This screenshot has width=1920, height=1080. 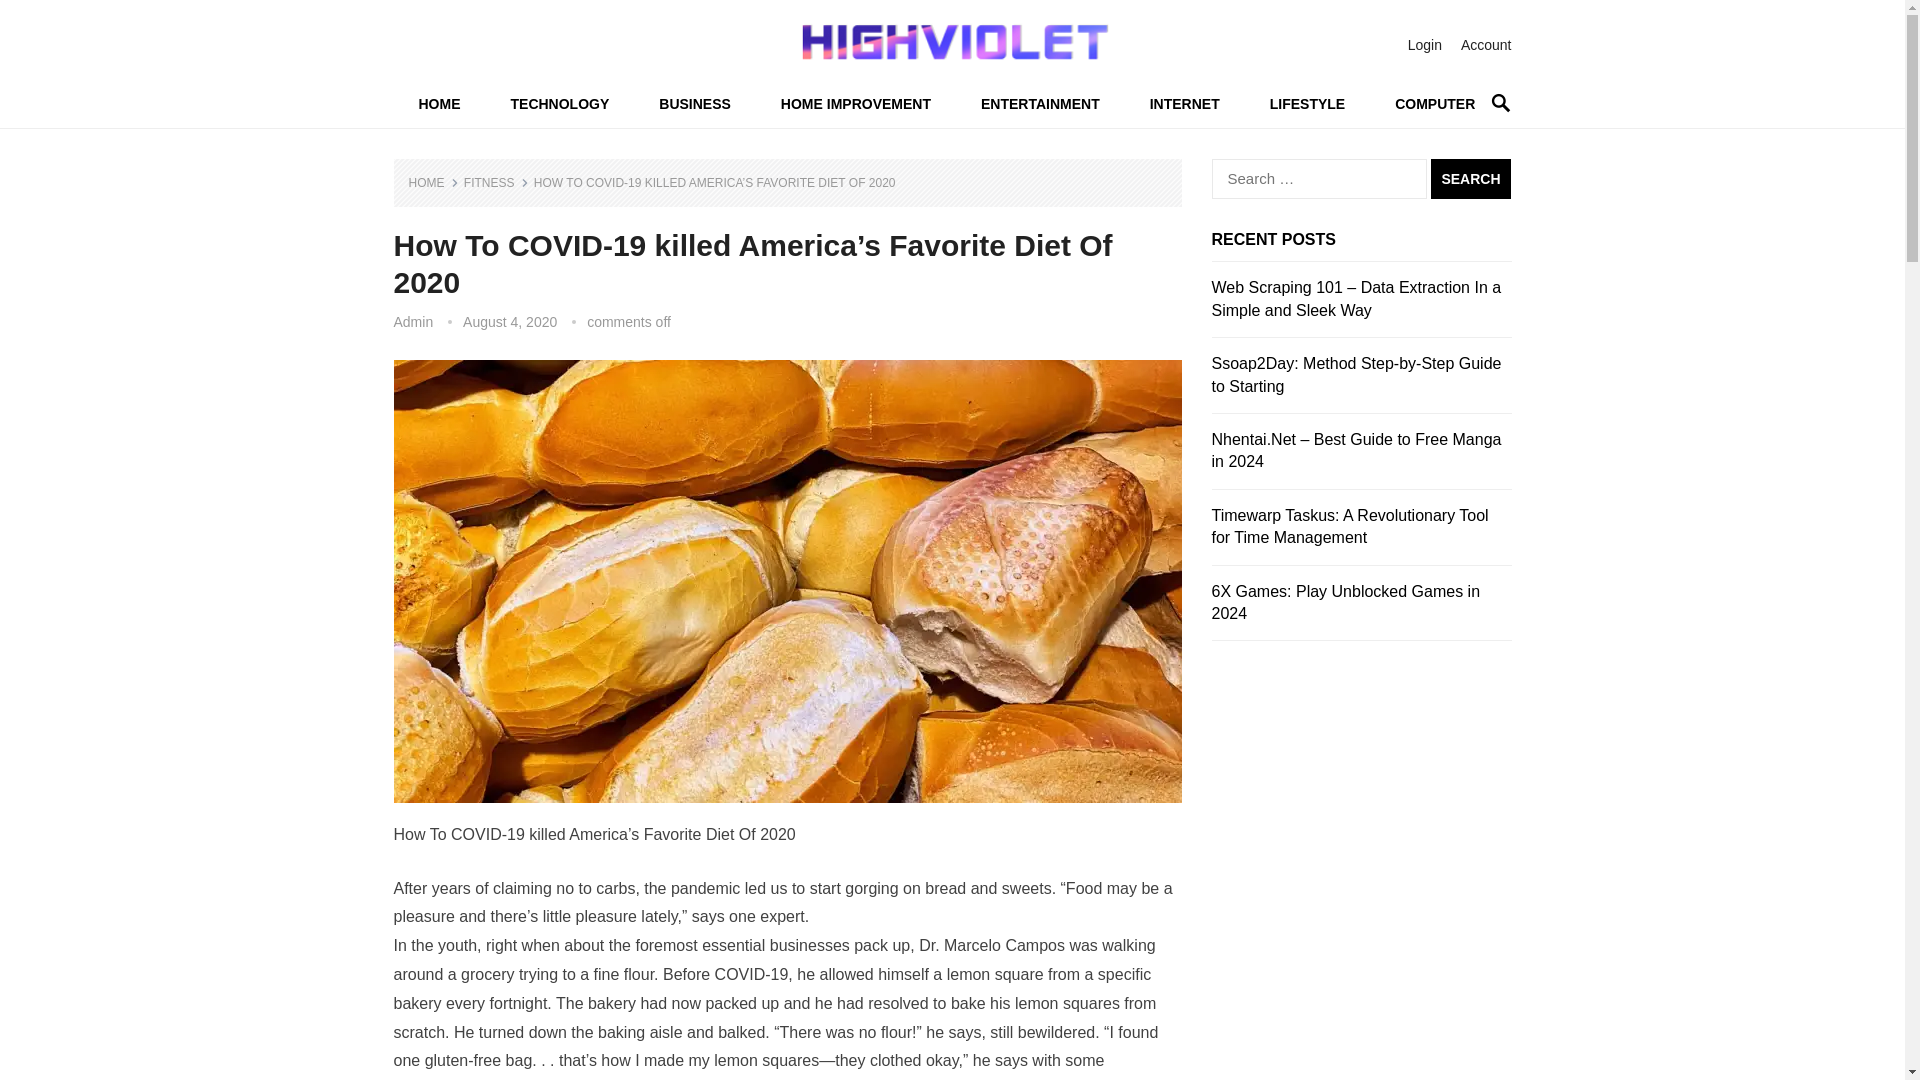 What do you see at coordinates (694, 104) in the screenshot?
I see `BUSINESS` at bounding box center [694, 104].